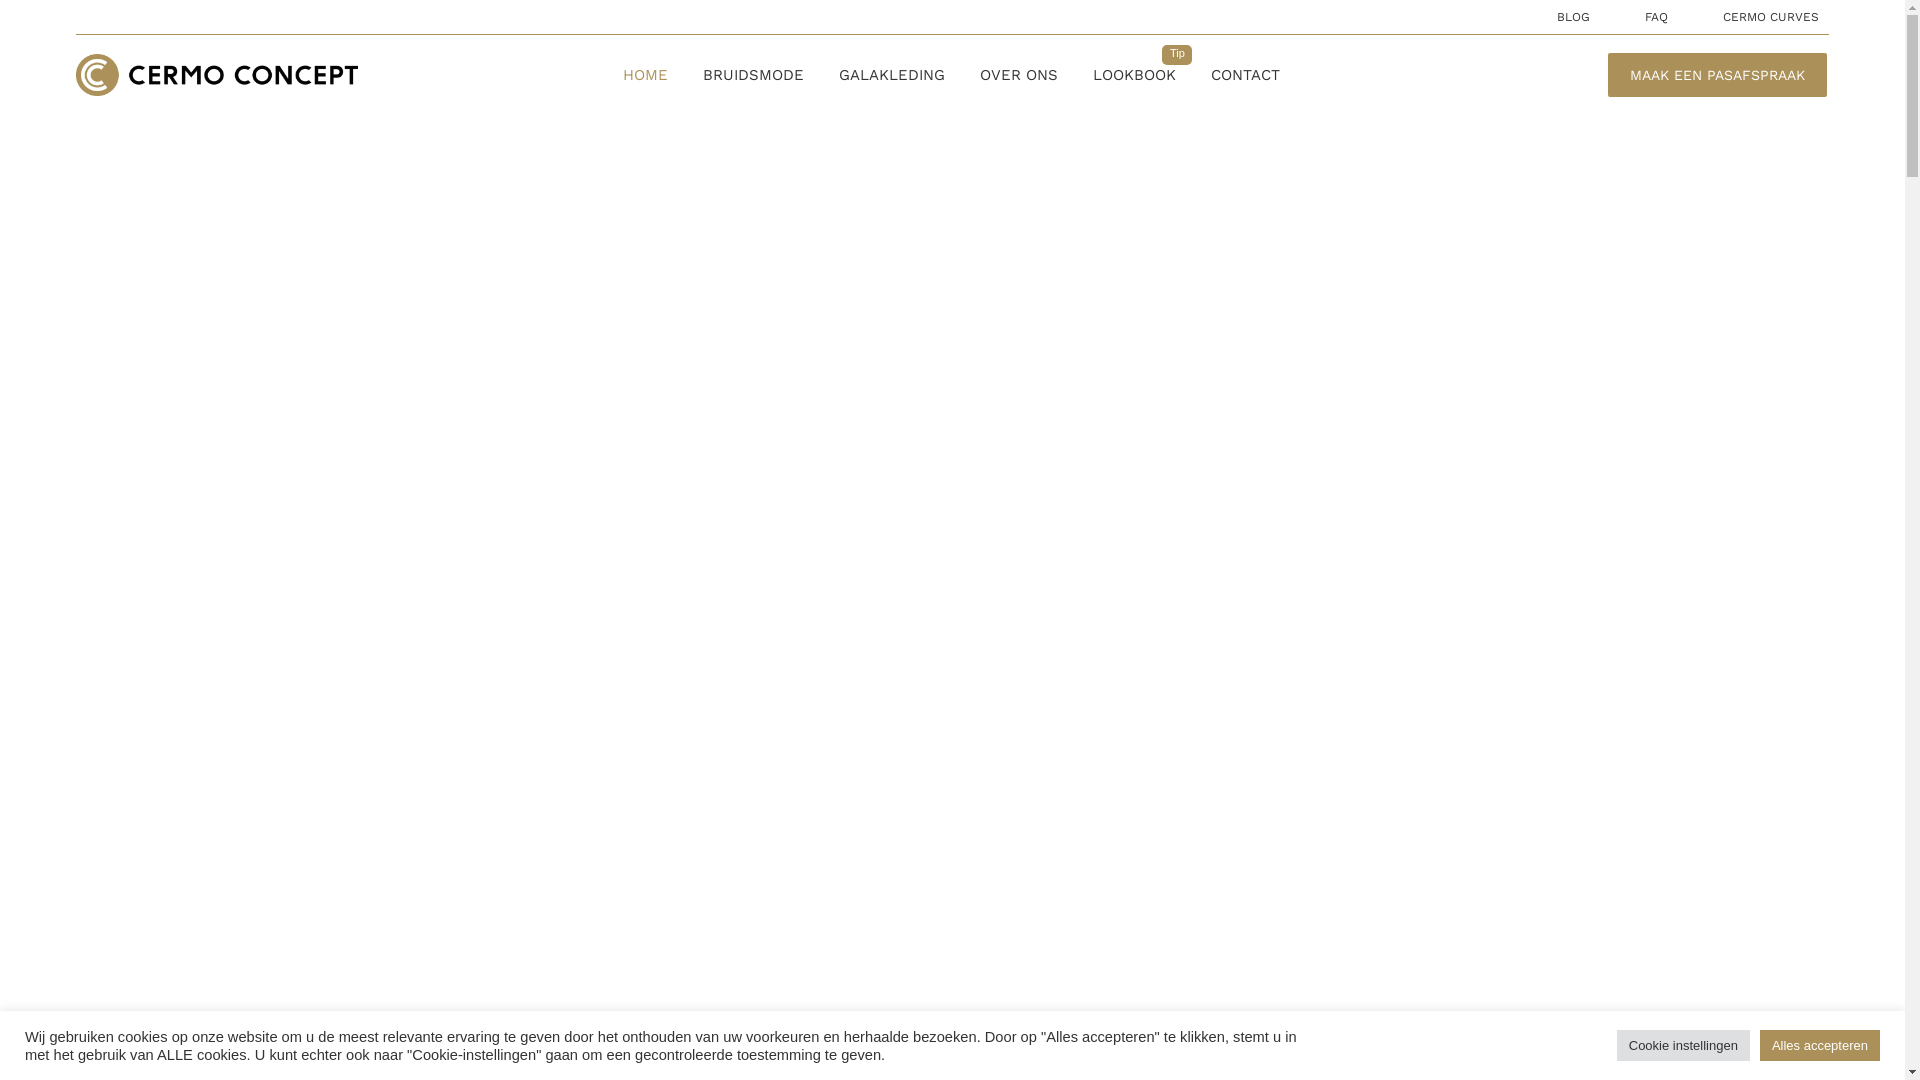  Describe the element at coordinates (1656, 17) in the screenshot. I see `FAQ` at that location.